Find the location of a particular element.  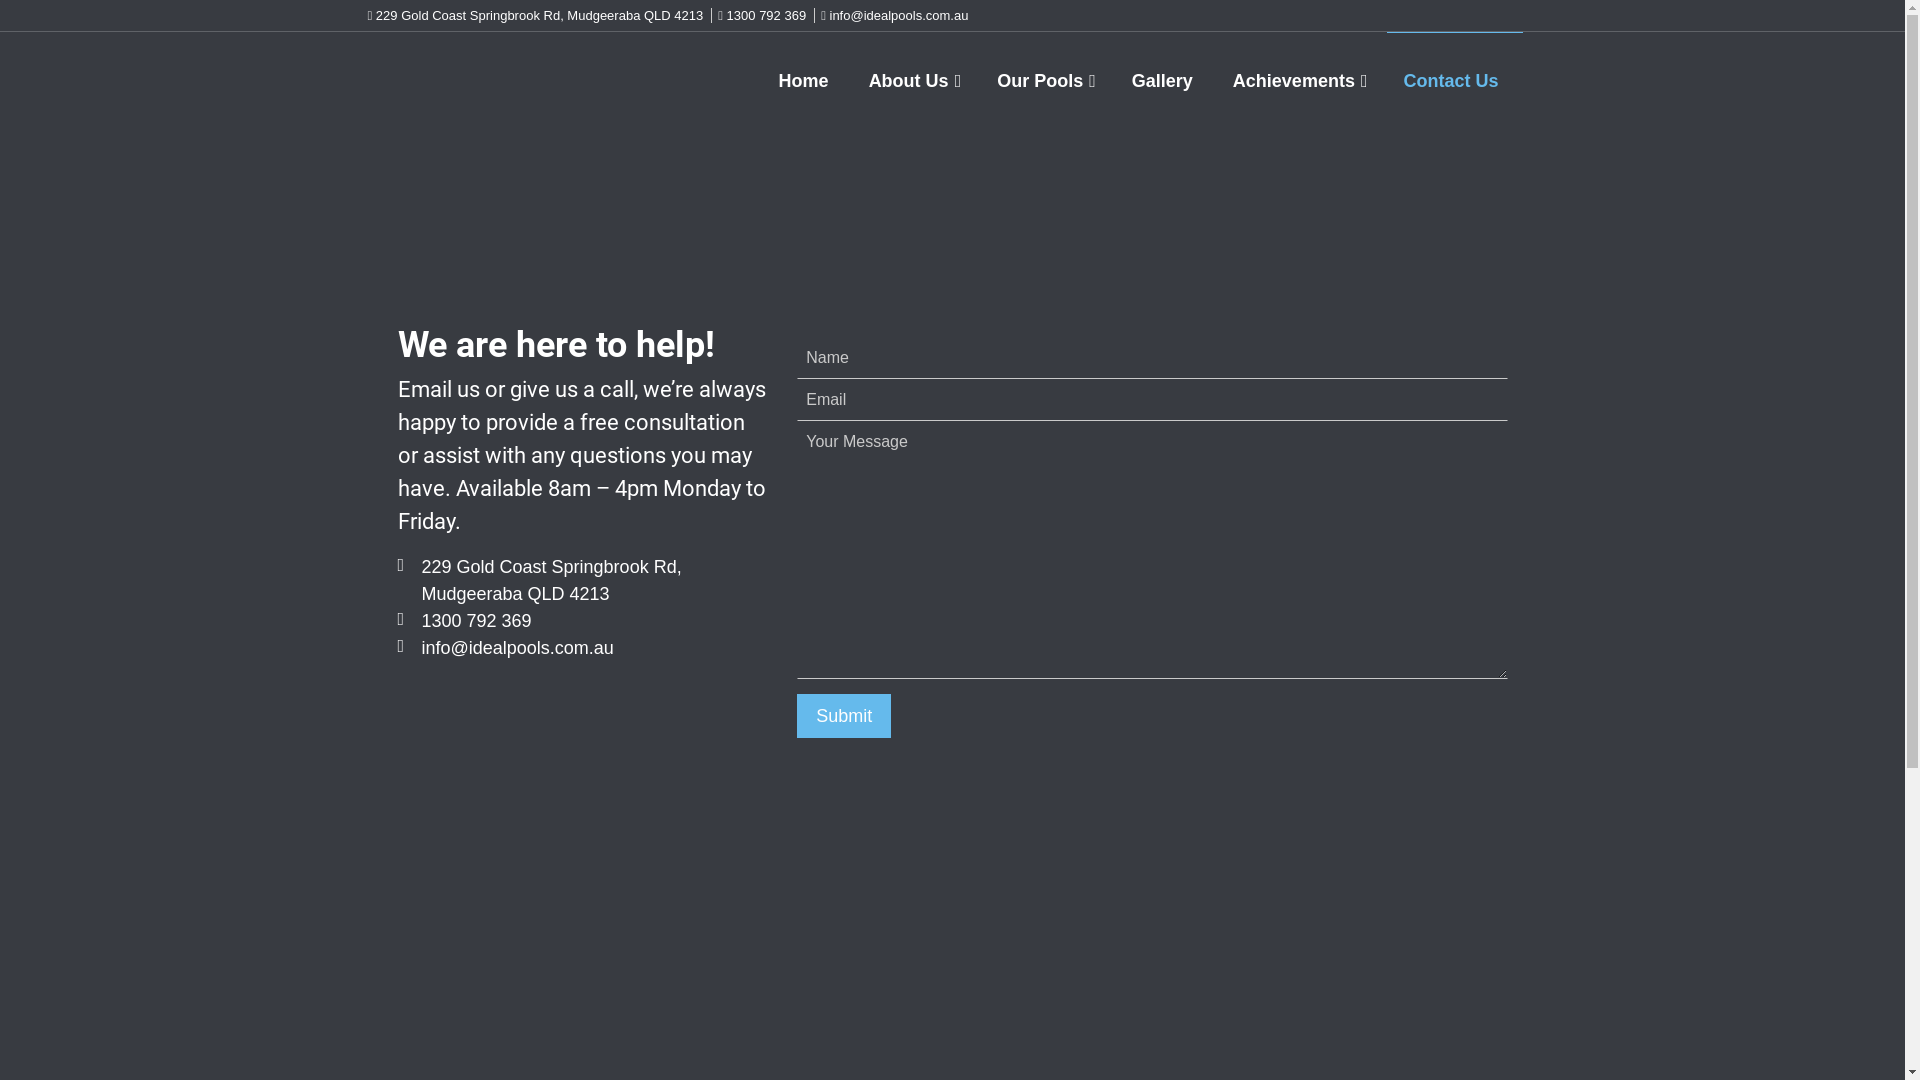

1300 792 369 is located at coordinates (762, 16).